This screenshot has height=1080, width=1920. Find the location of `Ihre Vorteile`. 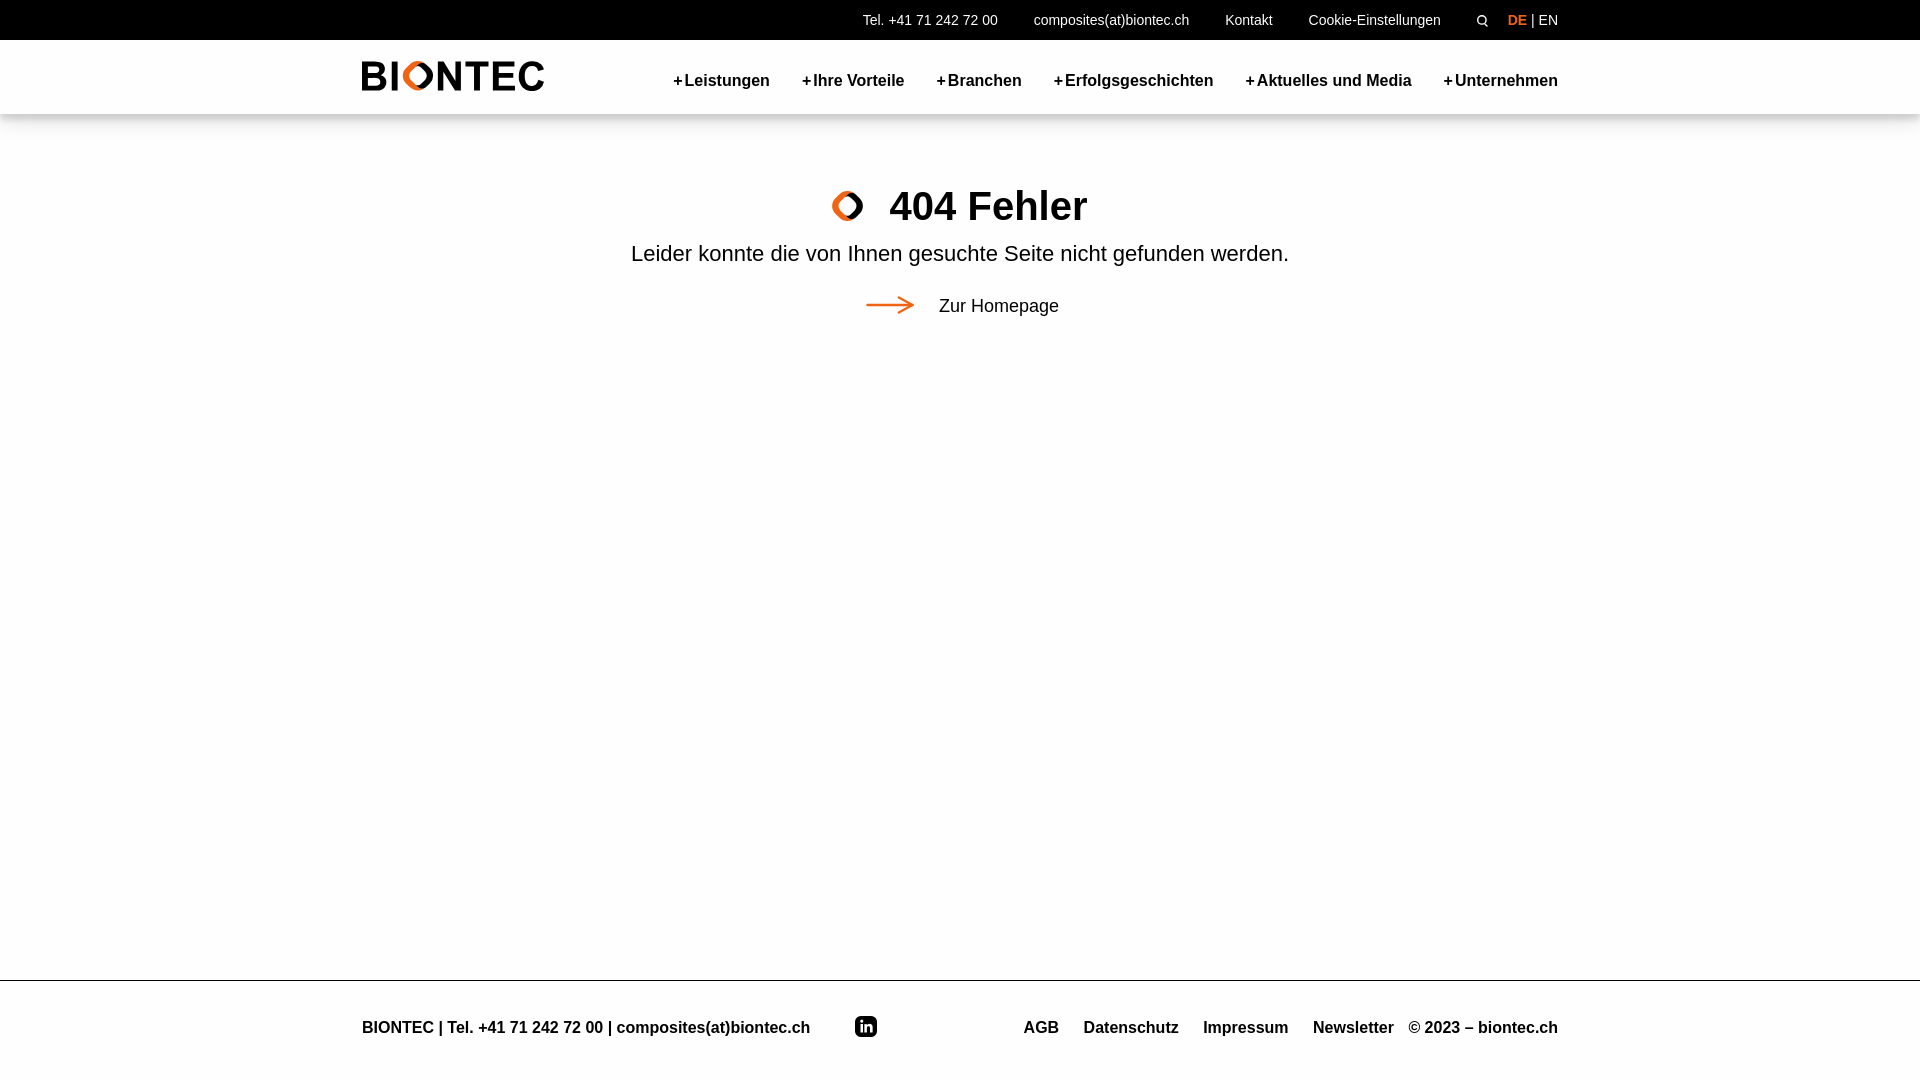

Ihre Vorteile is located at coordinates (854, 78).